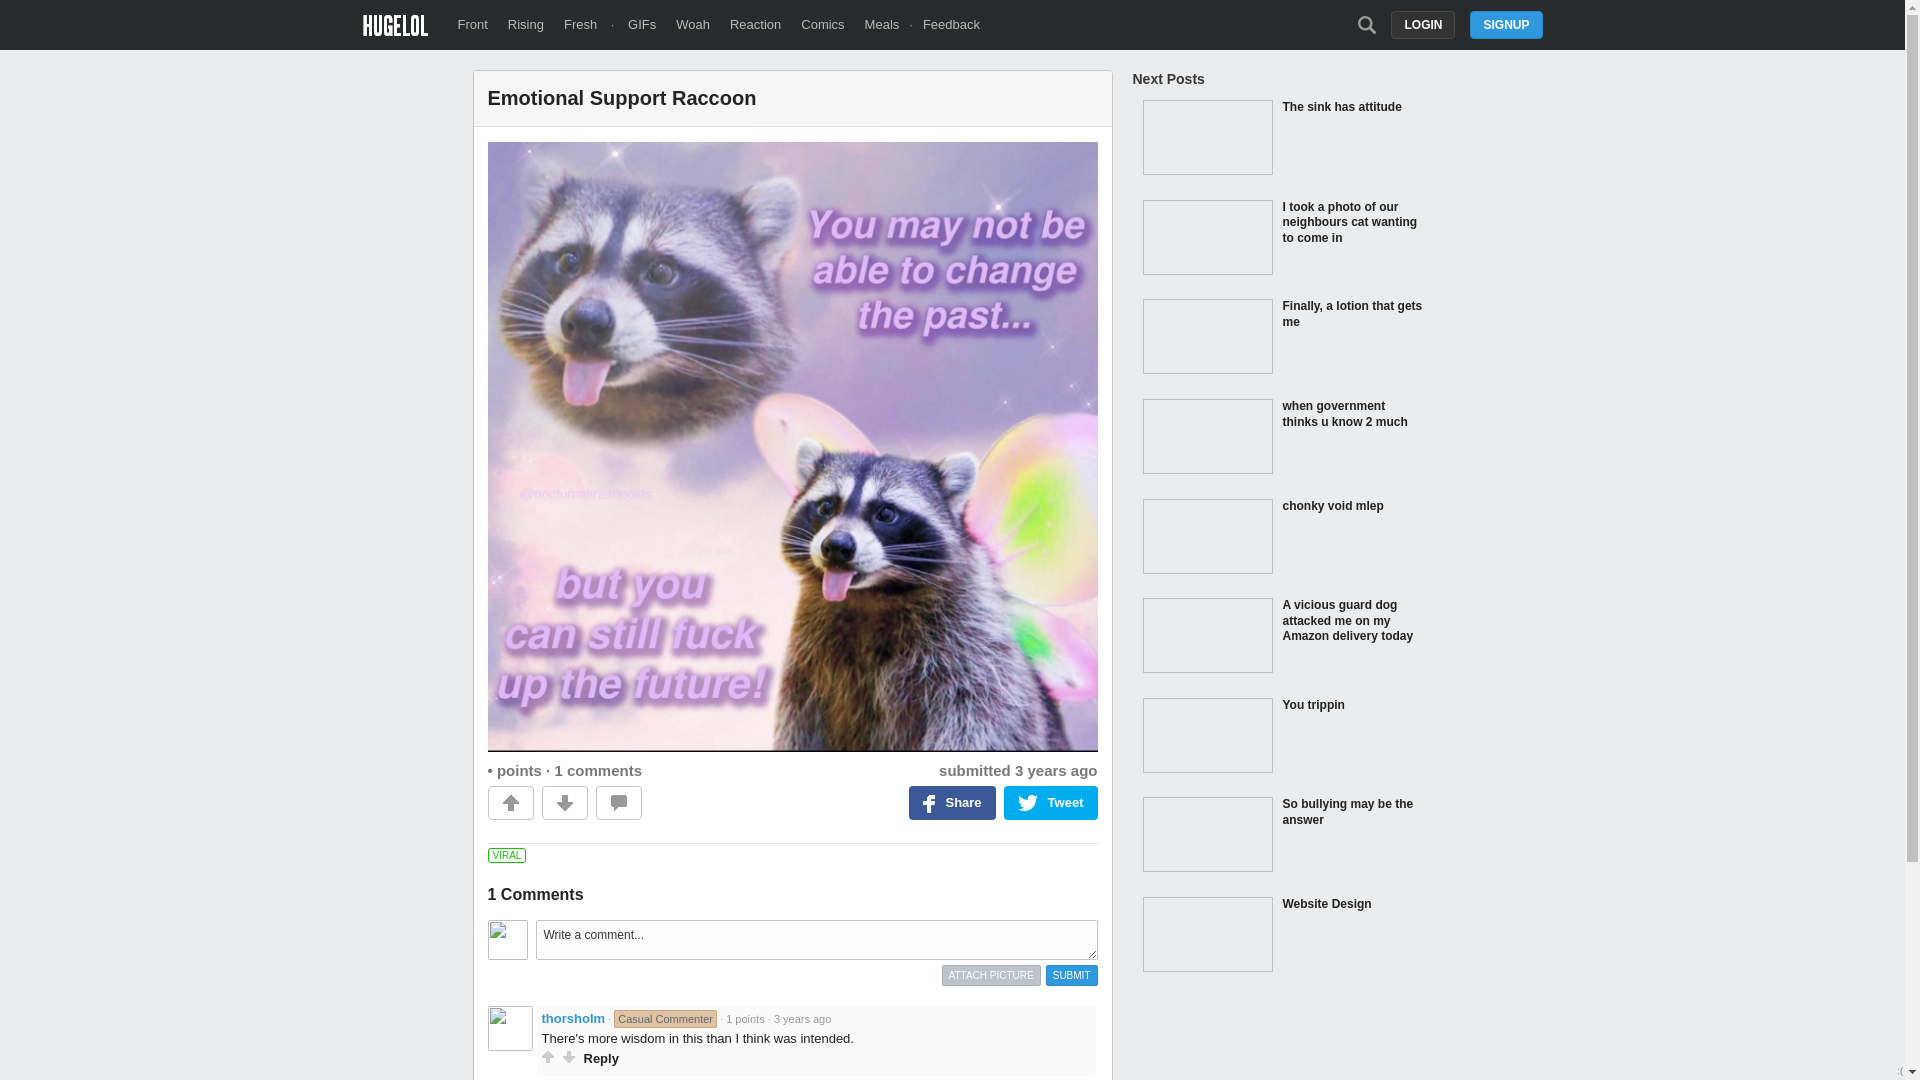 This screenshot has height=1080, width=1920. Describe the element at coordinates (755, 24) in the screenshot. I see `Reaction` at that location.